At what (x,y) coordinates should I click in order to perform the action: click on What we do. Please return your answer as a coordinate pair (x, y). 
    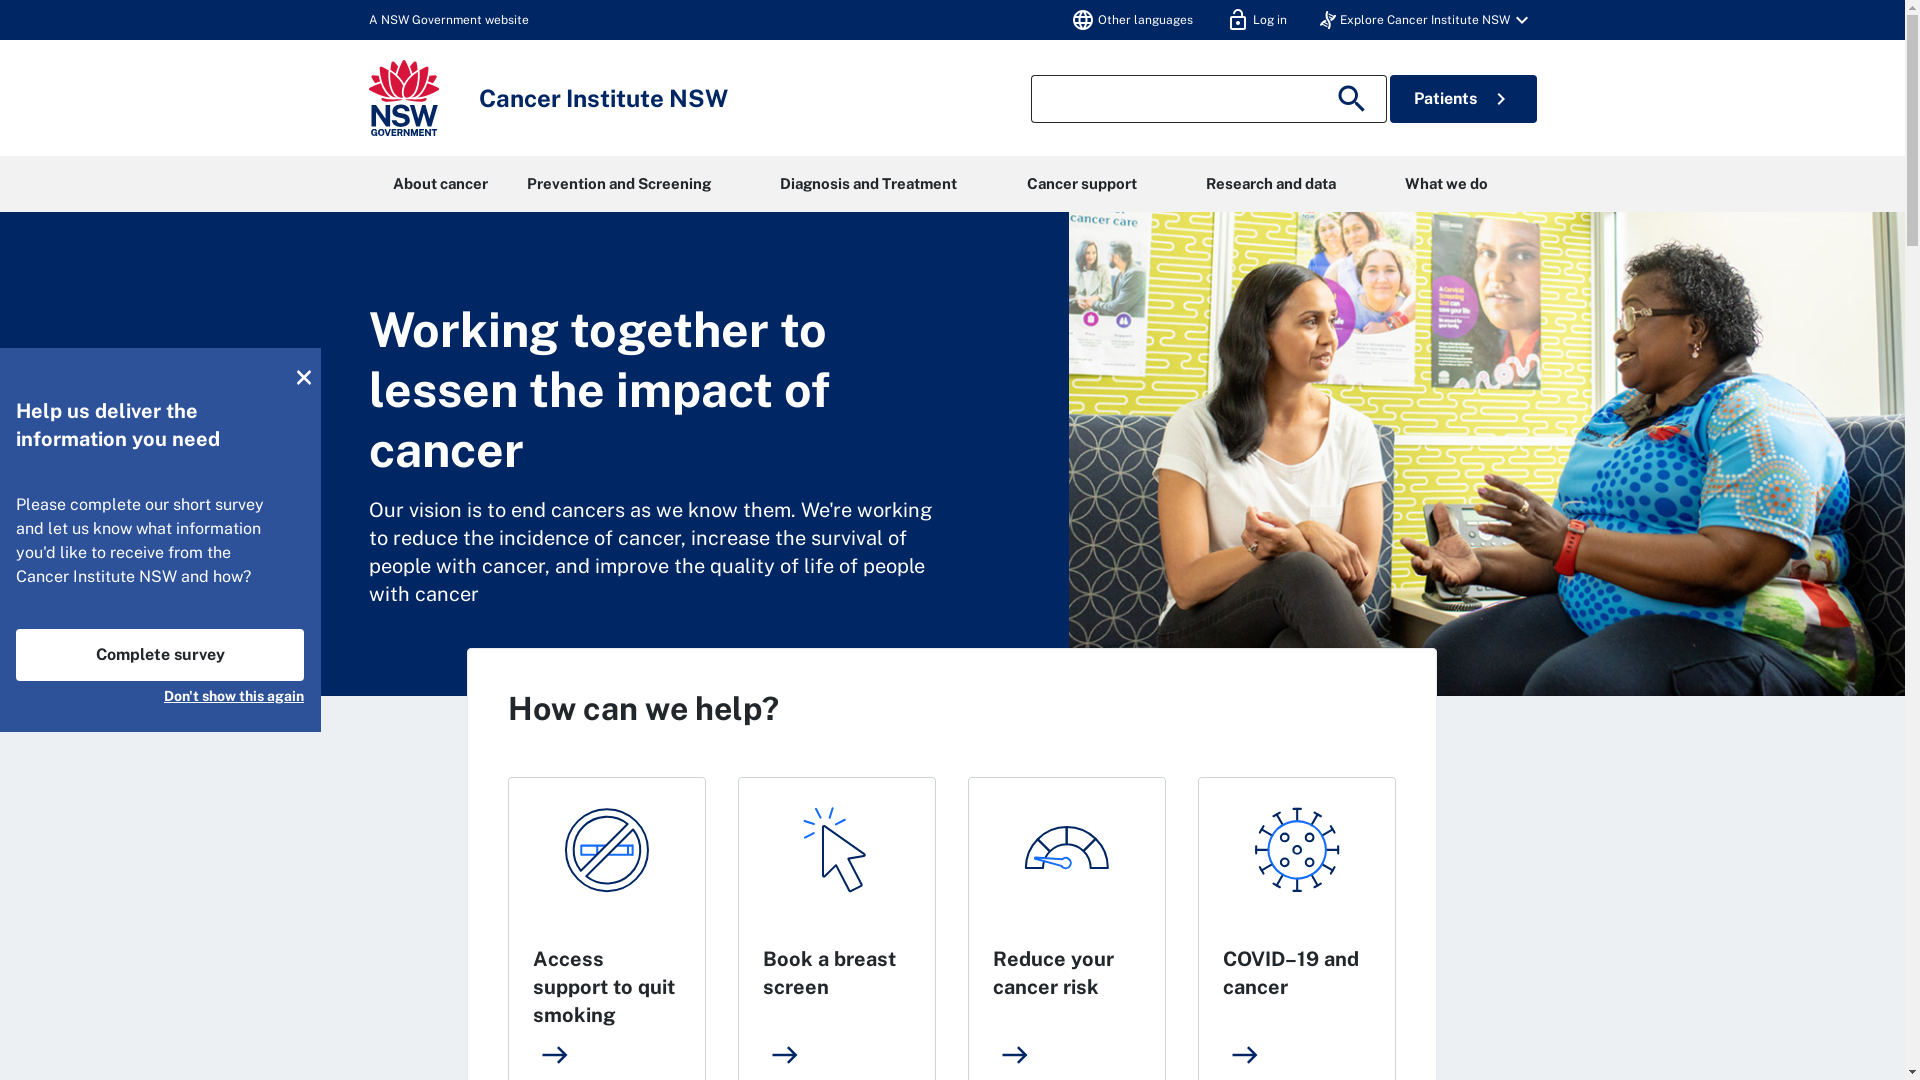
    Looking at the image, I should click on (1446, 184).